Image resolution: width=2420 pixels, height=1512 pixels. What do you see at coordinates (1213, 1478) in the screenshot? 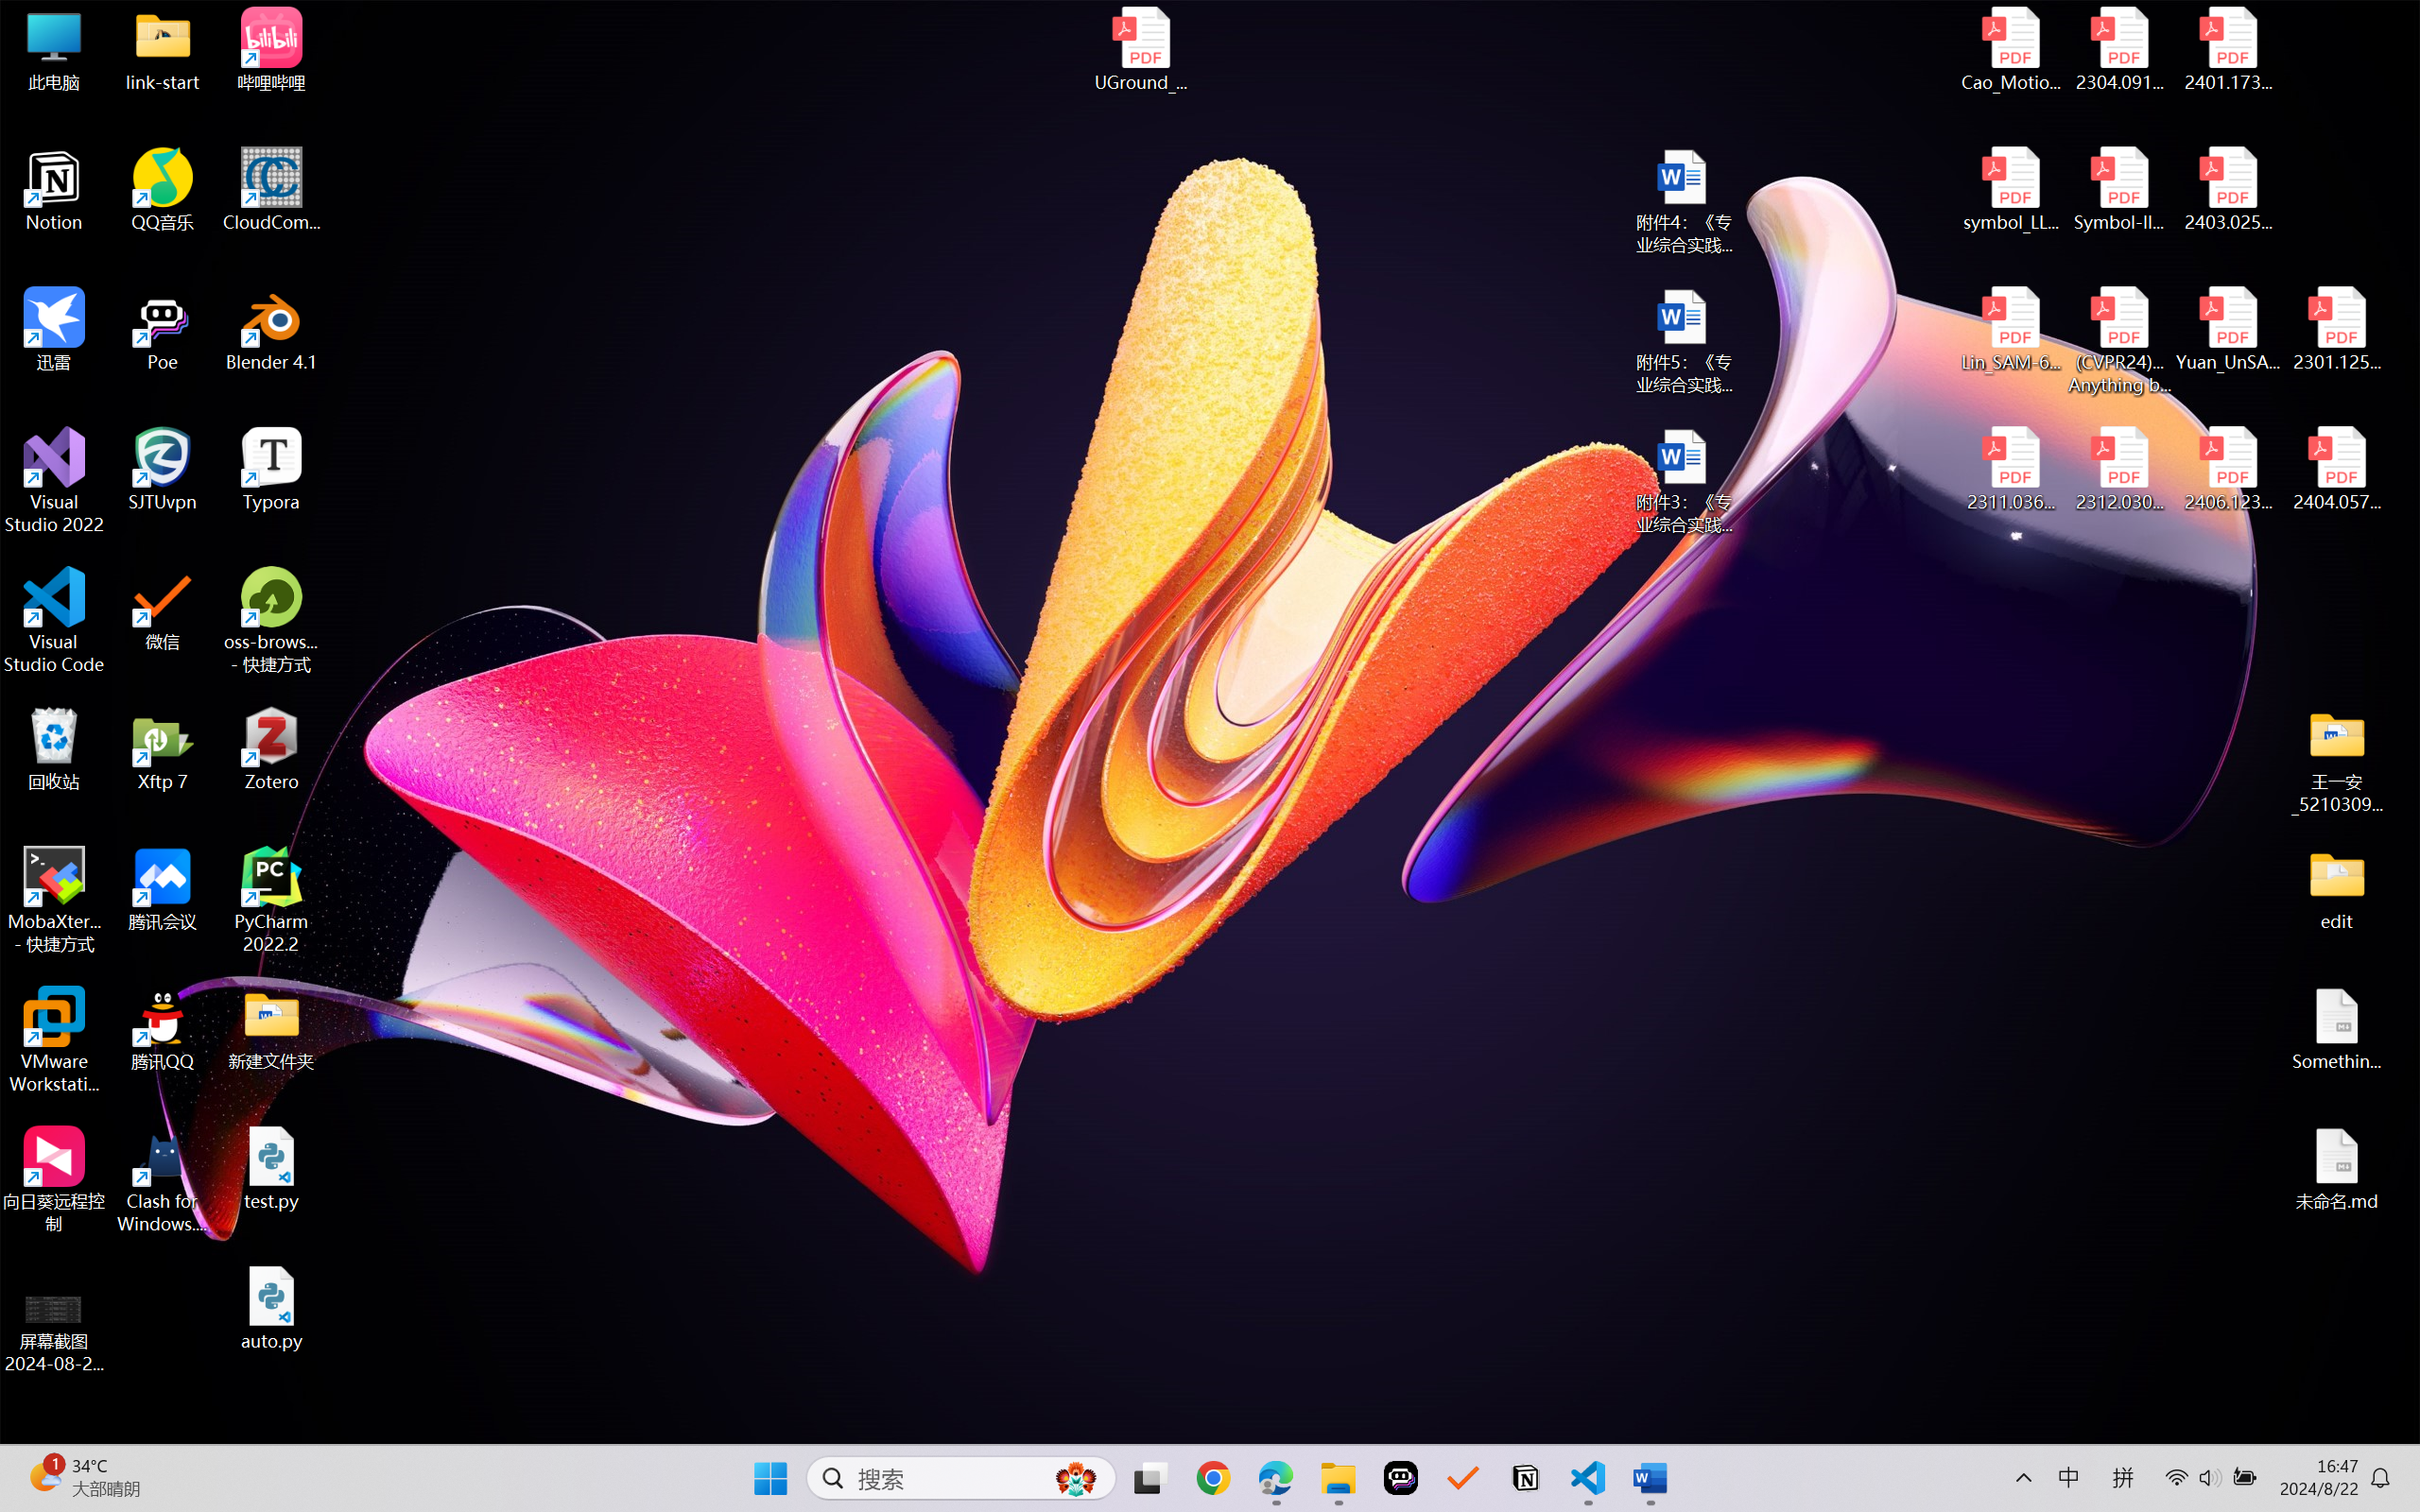
I see `Google Chrome` at bounding box center [1213, 1478].